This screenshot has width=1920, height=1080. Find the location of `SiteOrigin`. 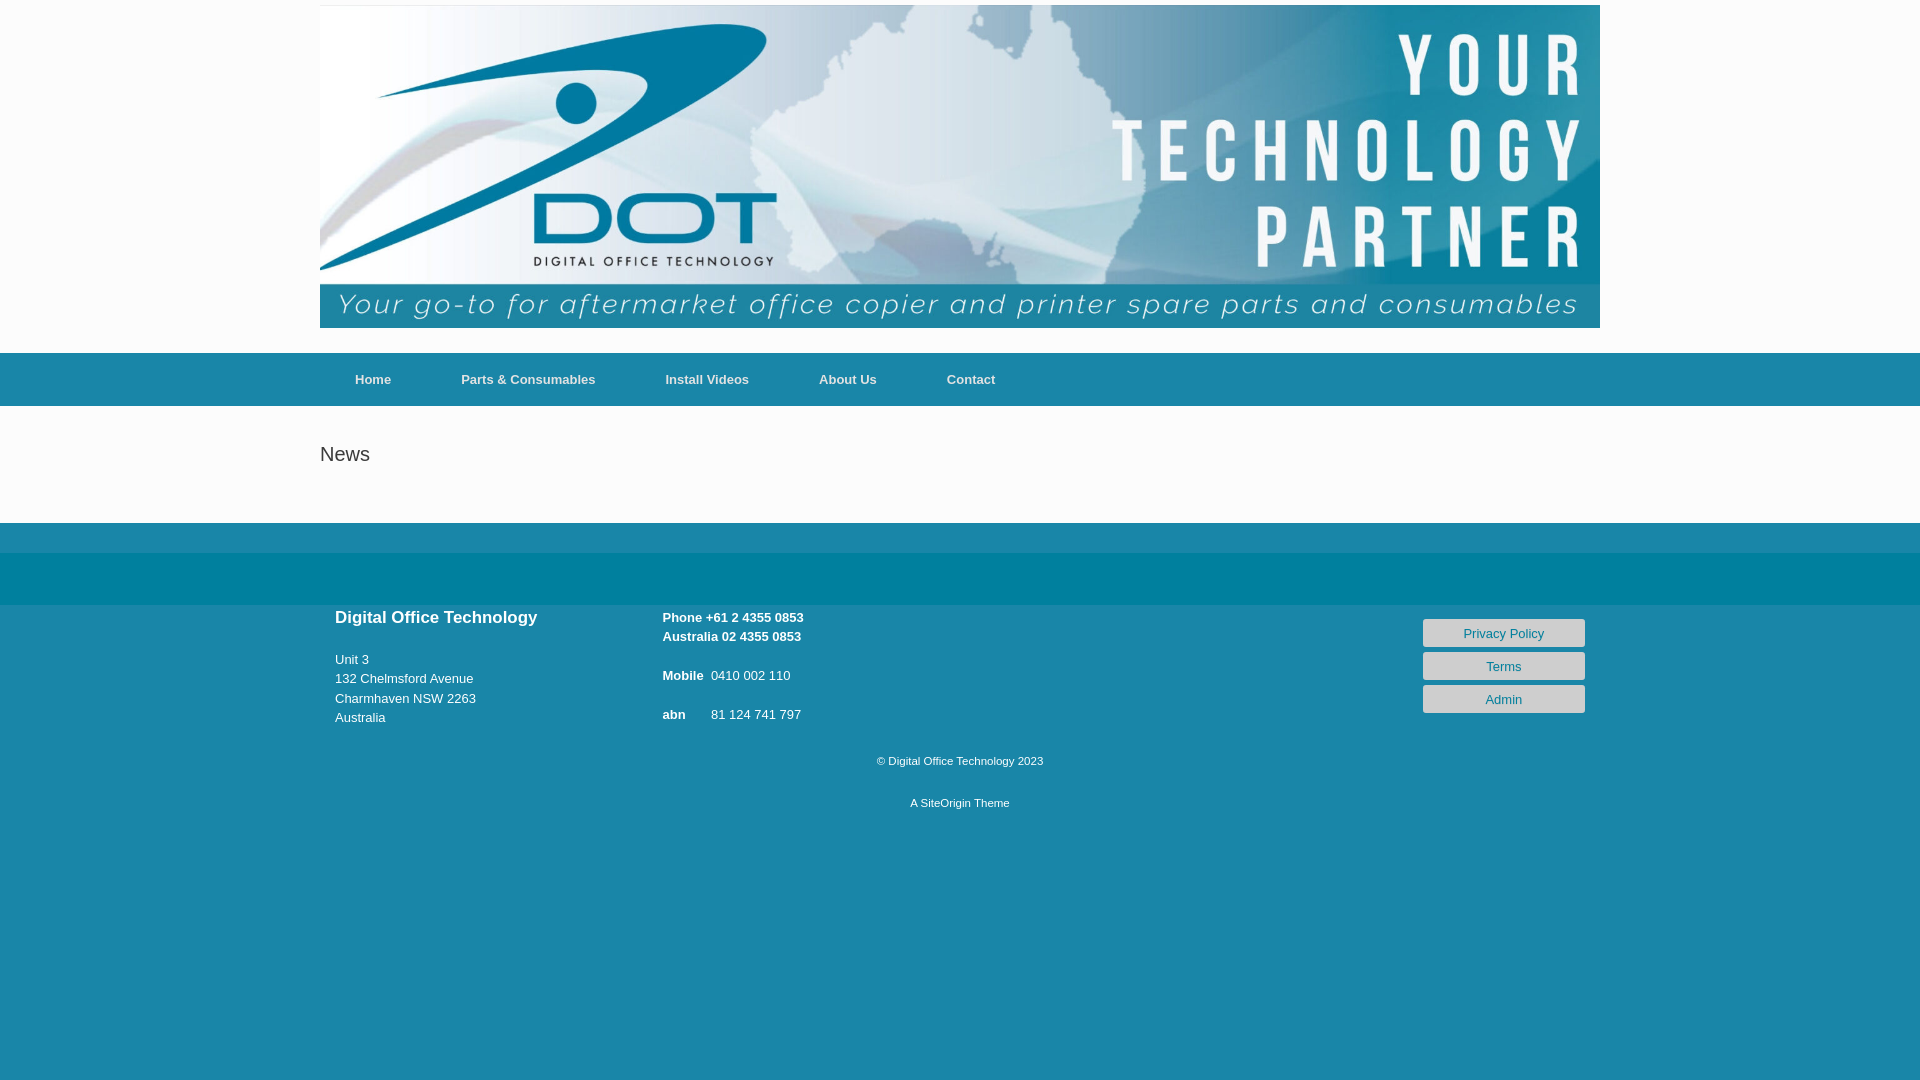

SiteOrigin is located at coordinates (946, 803).